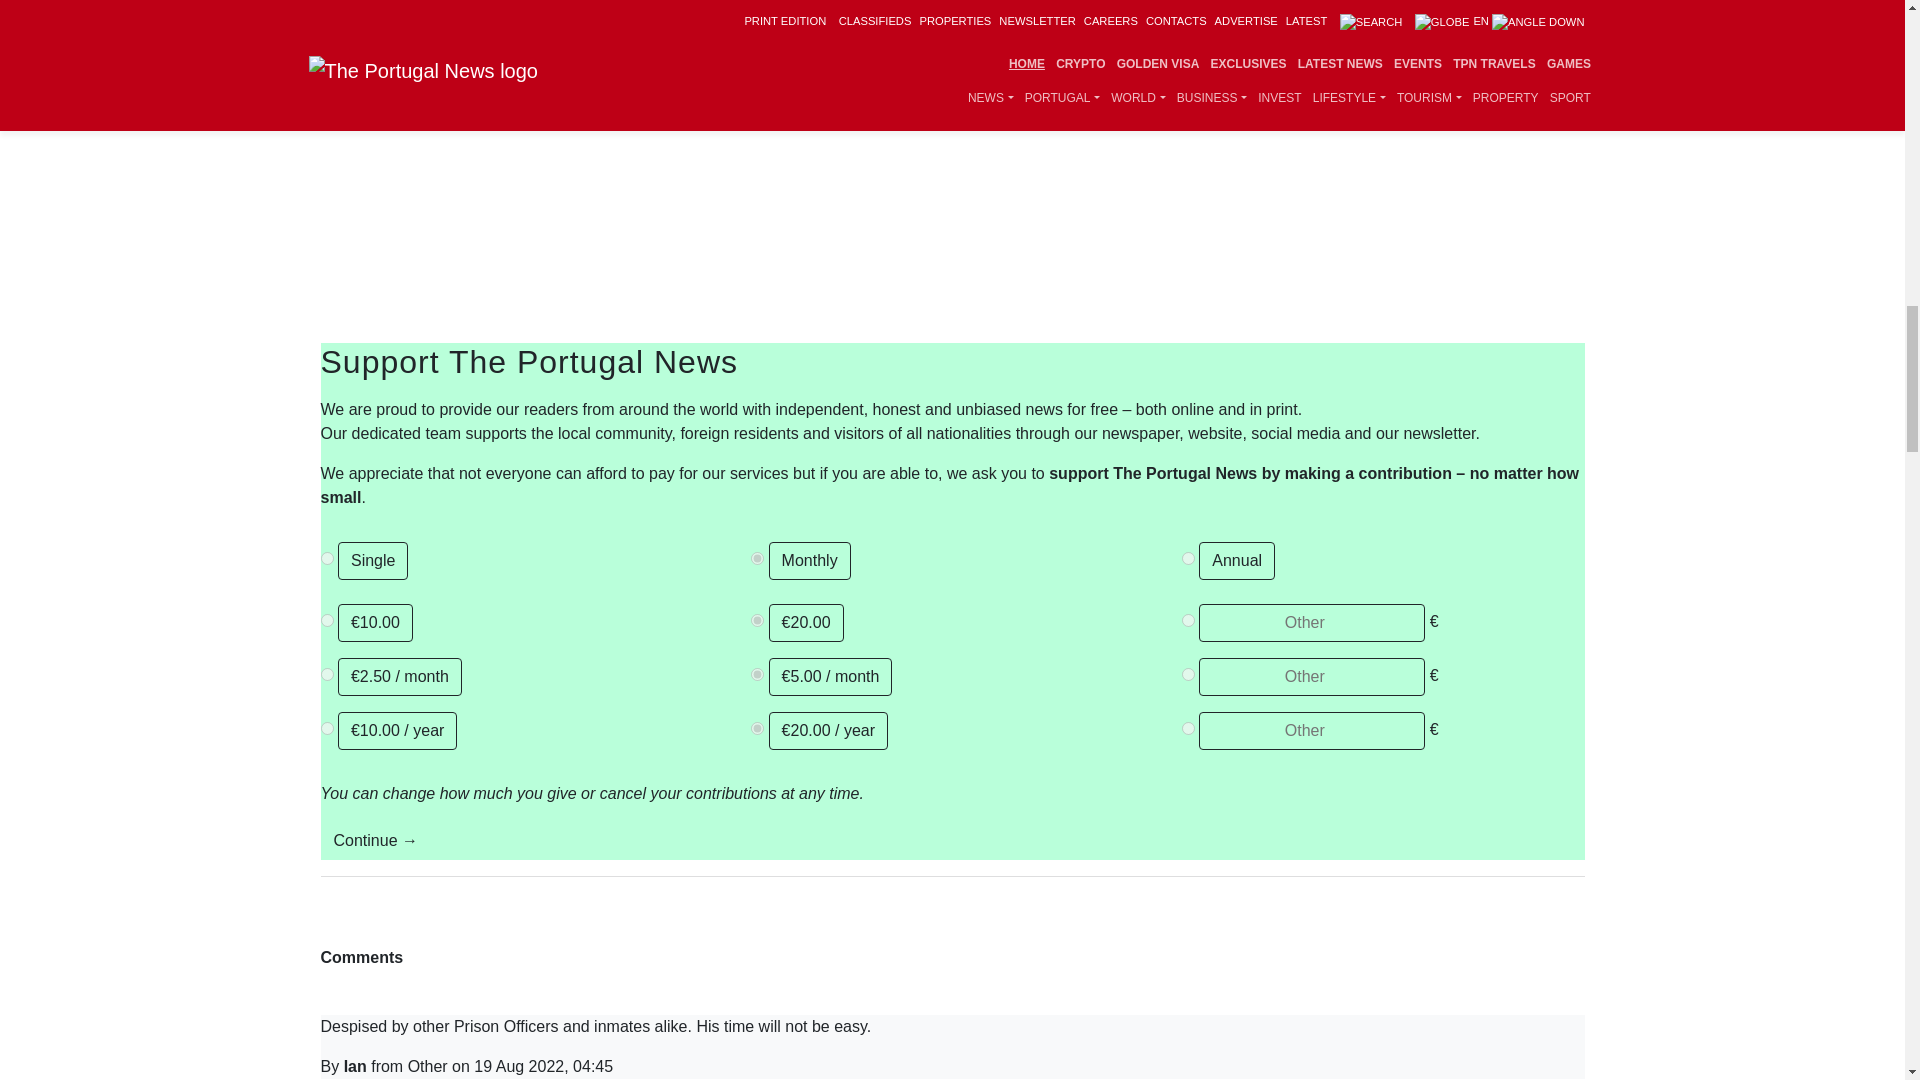 This screenshot has width=1920, height=1080. I want to click on 20, so click(757, 728).